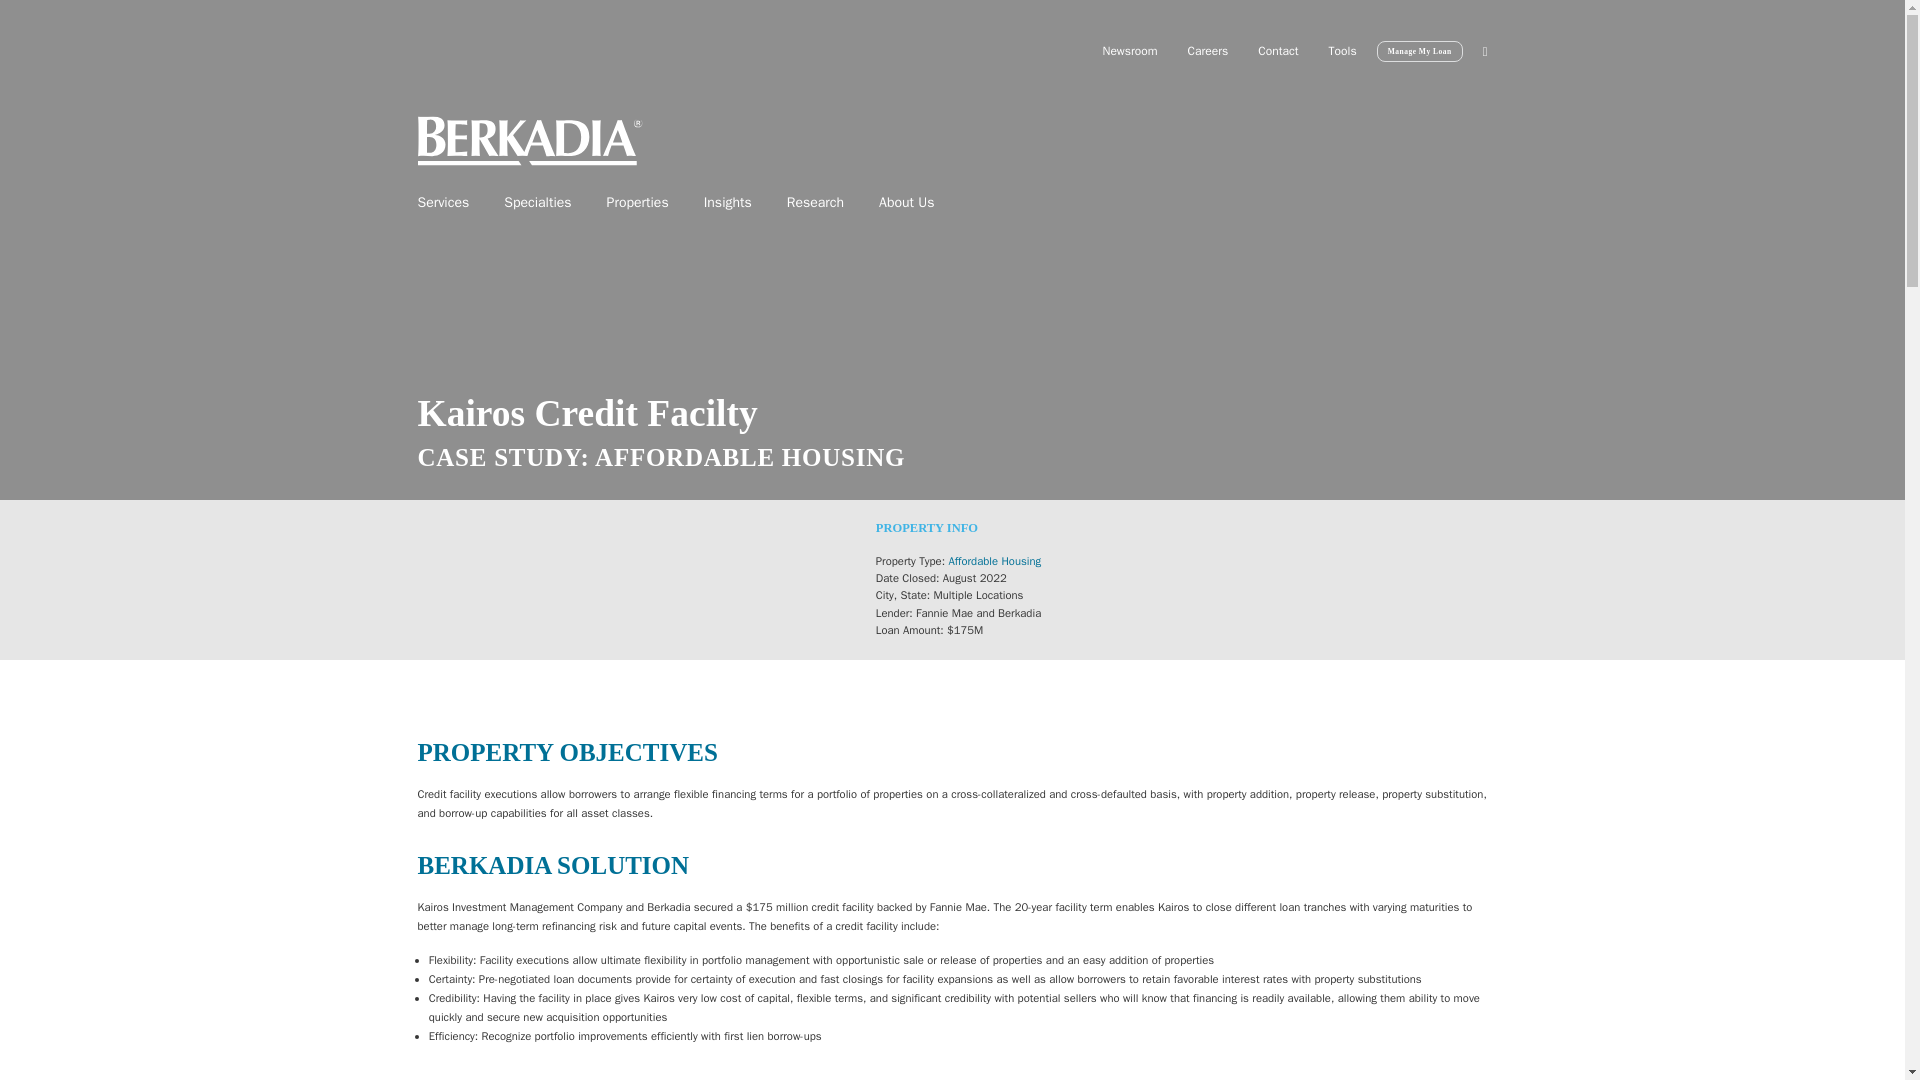 The width and height of the screenshot is (1920, 1080). What do you see at coordinates (1208, 50) in the screenshot?
I see `Careers` at bounding box center [1208, 50].